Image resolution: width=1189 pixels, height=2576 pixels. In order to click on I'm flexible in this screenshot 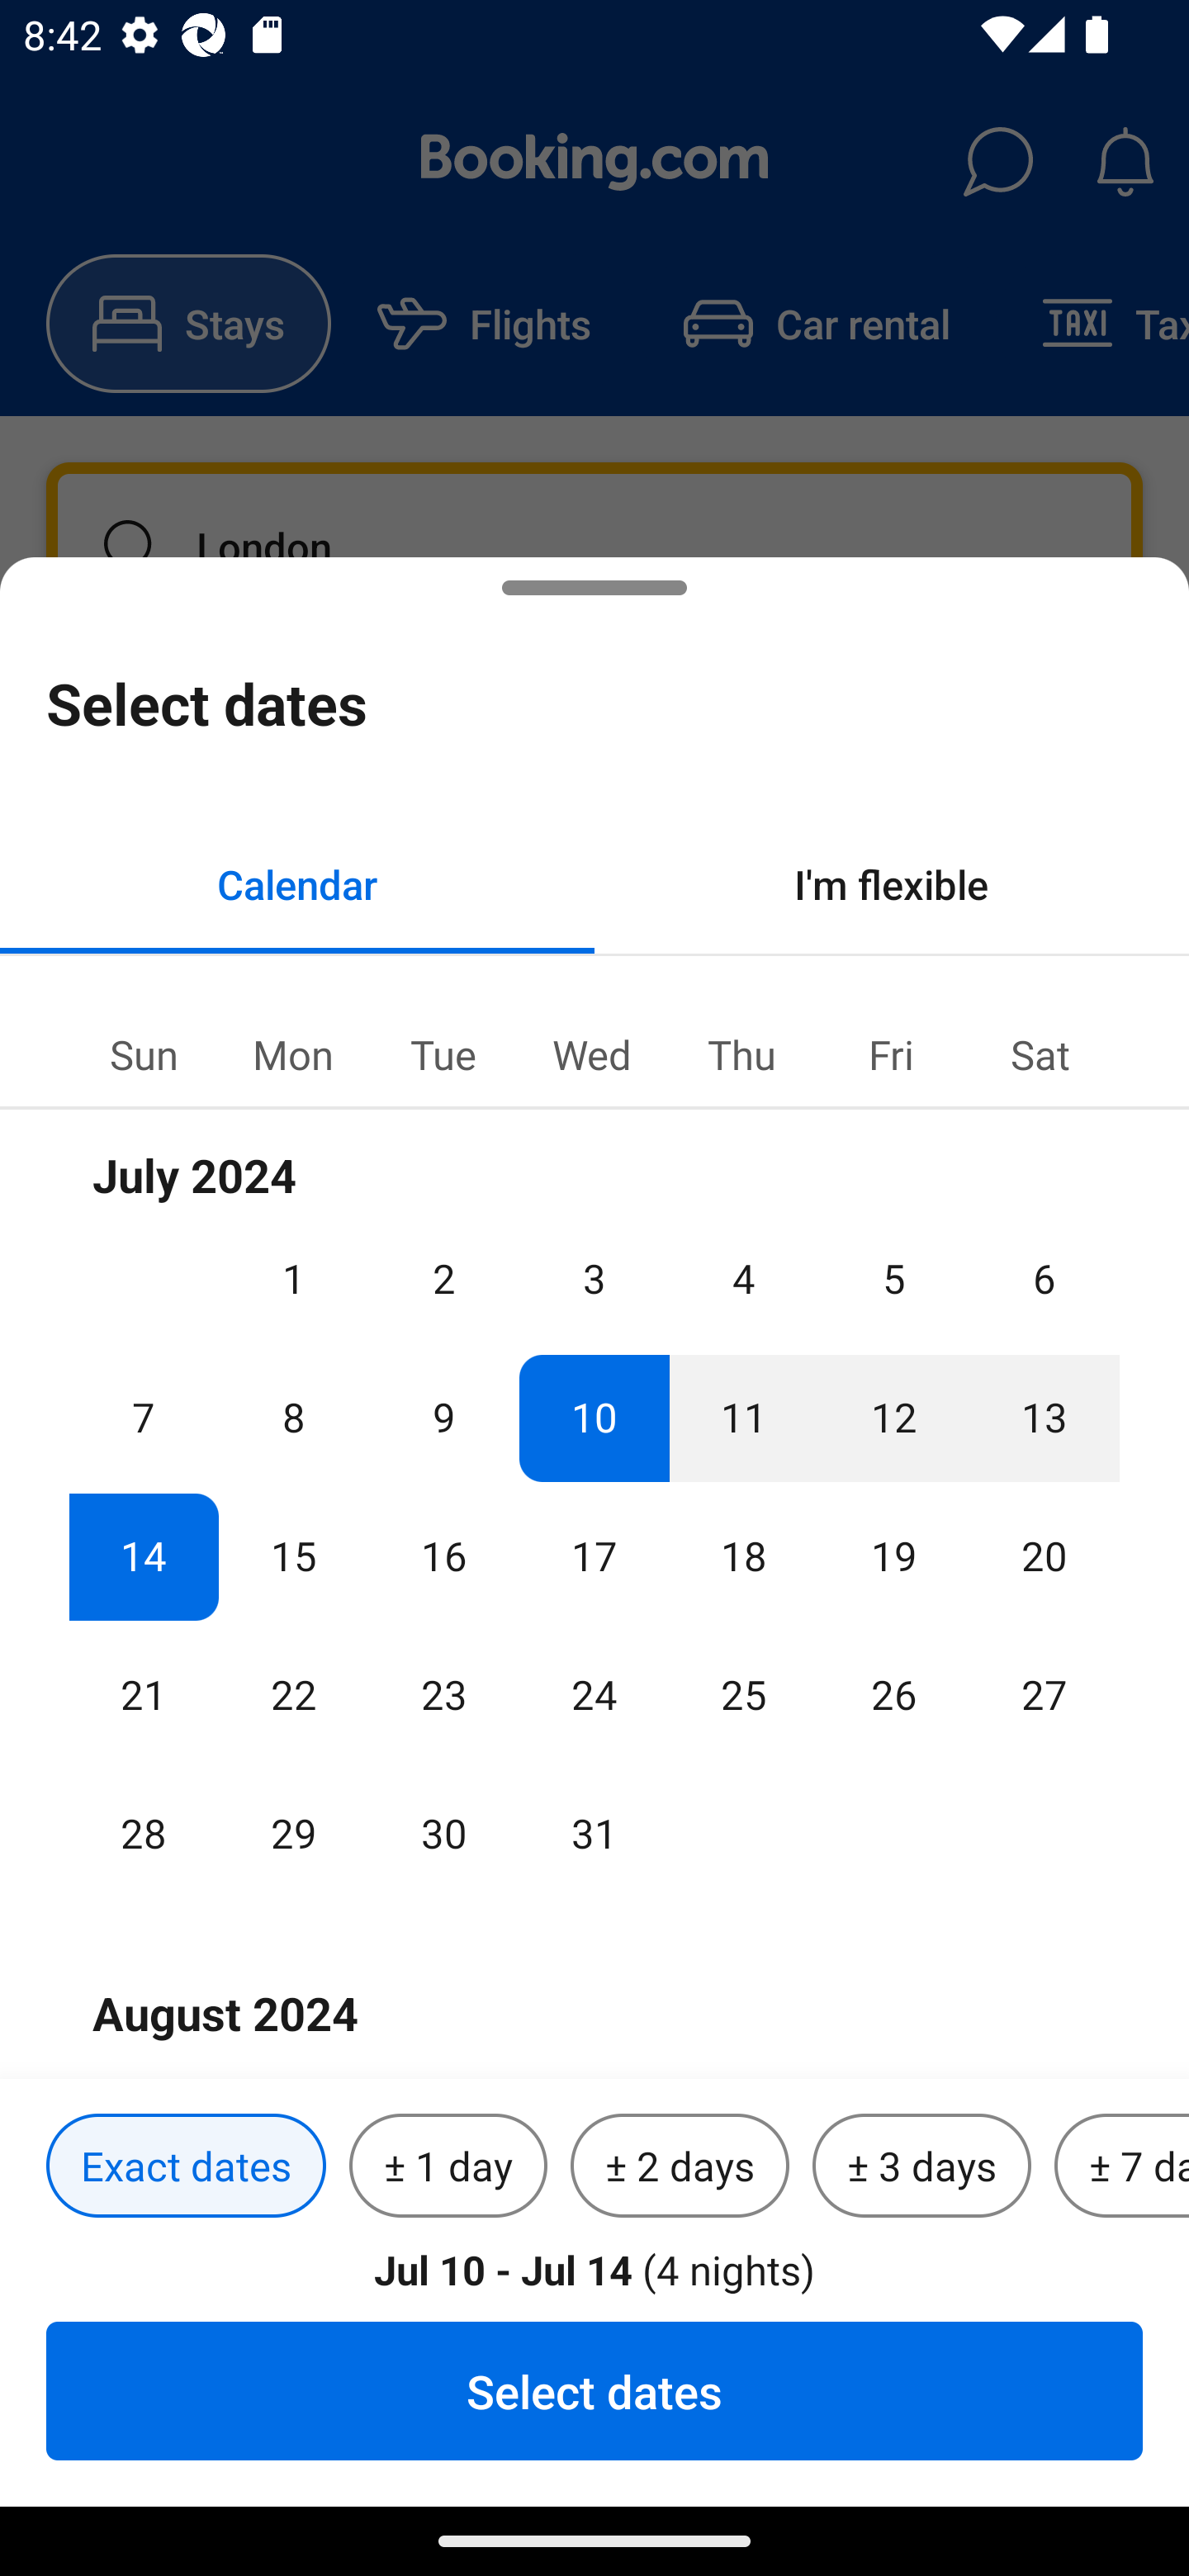, I will do `click(892, 883)`.